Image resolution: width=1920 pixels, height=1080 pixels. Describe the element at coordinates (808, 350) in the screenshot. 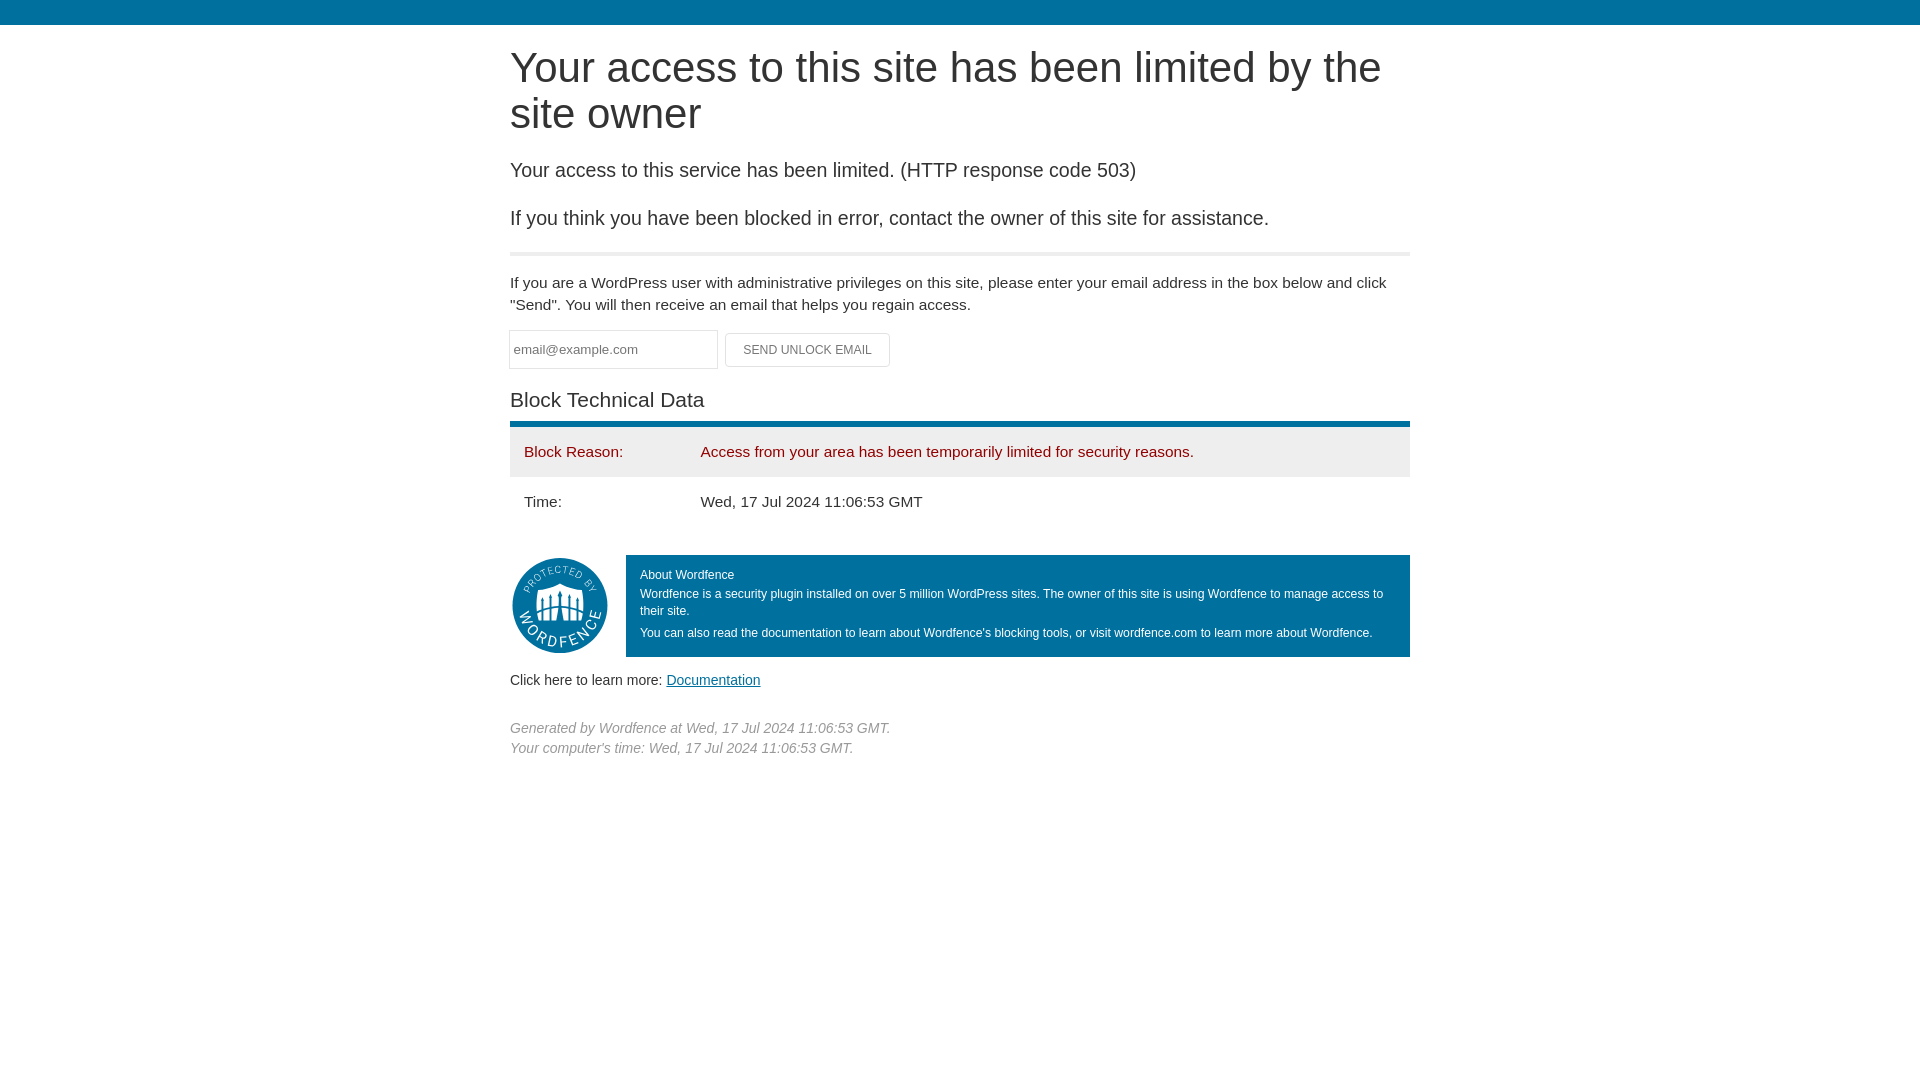

I see `Send Unlock Email` at that location.